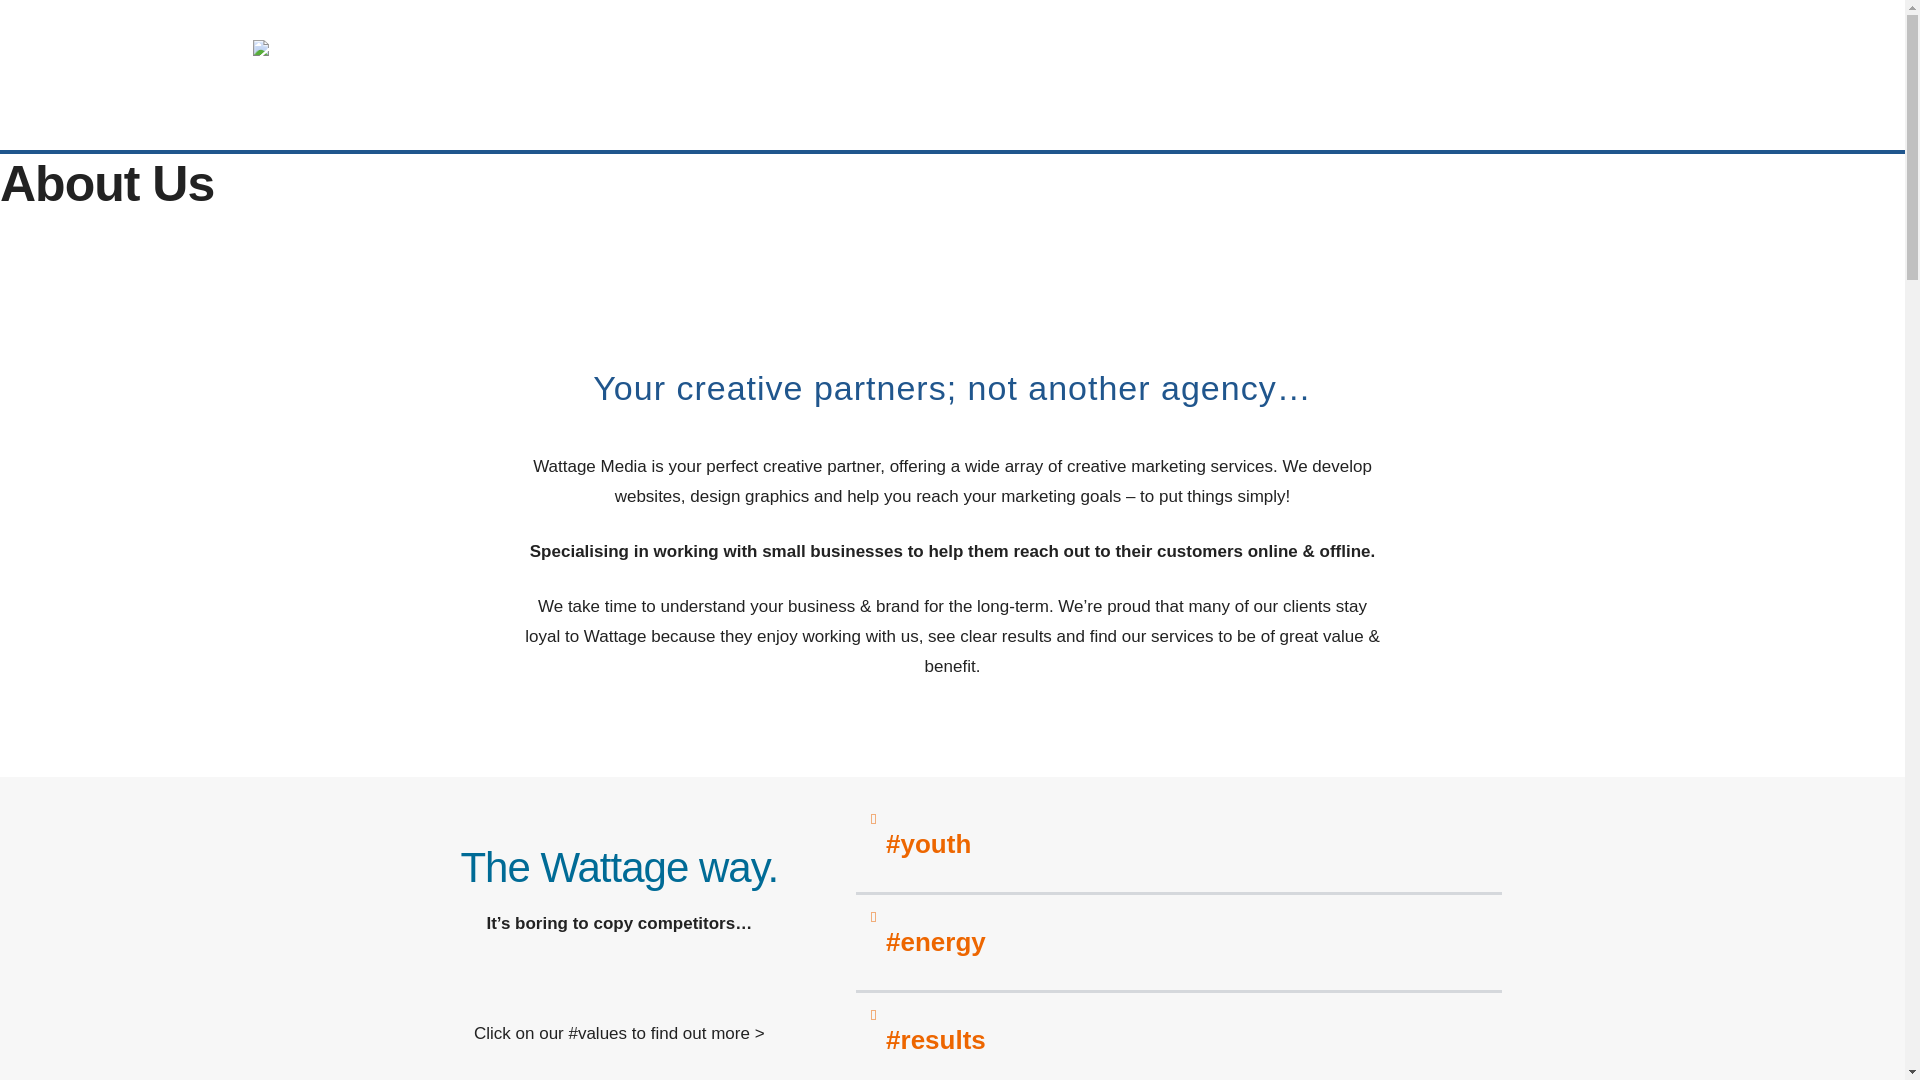 The height and width of the screenshot is (1080, 1920). I want to click on contact., so click(1590, 86).